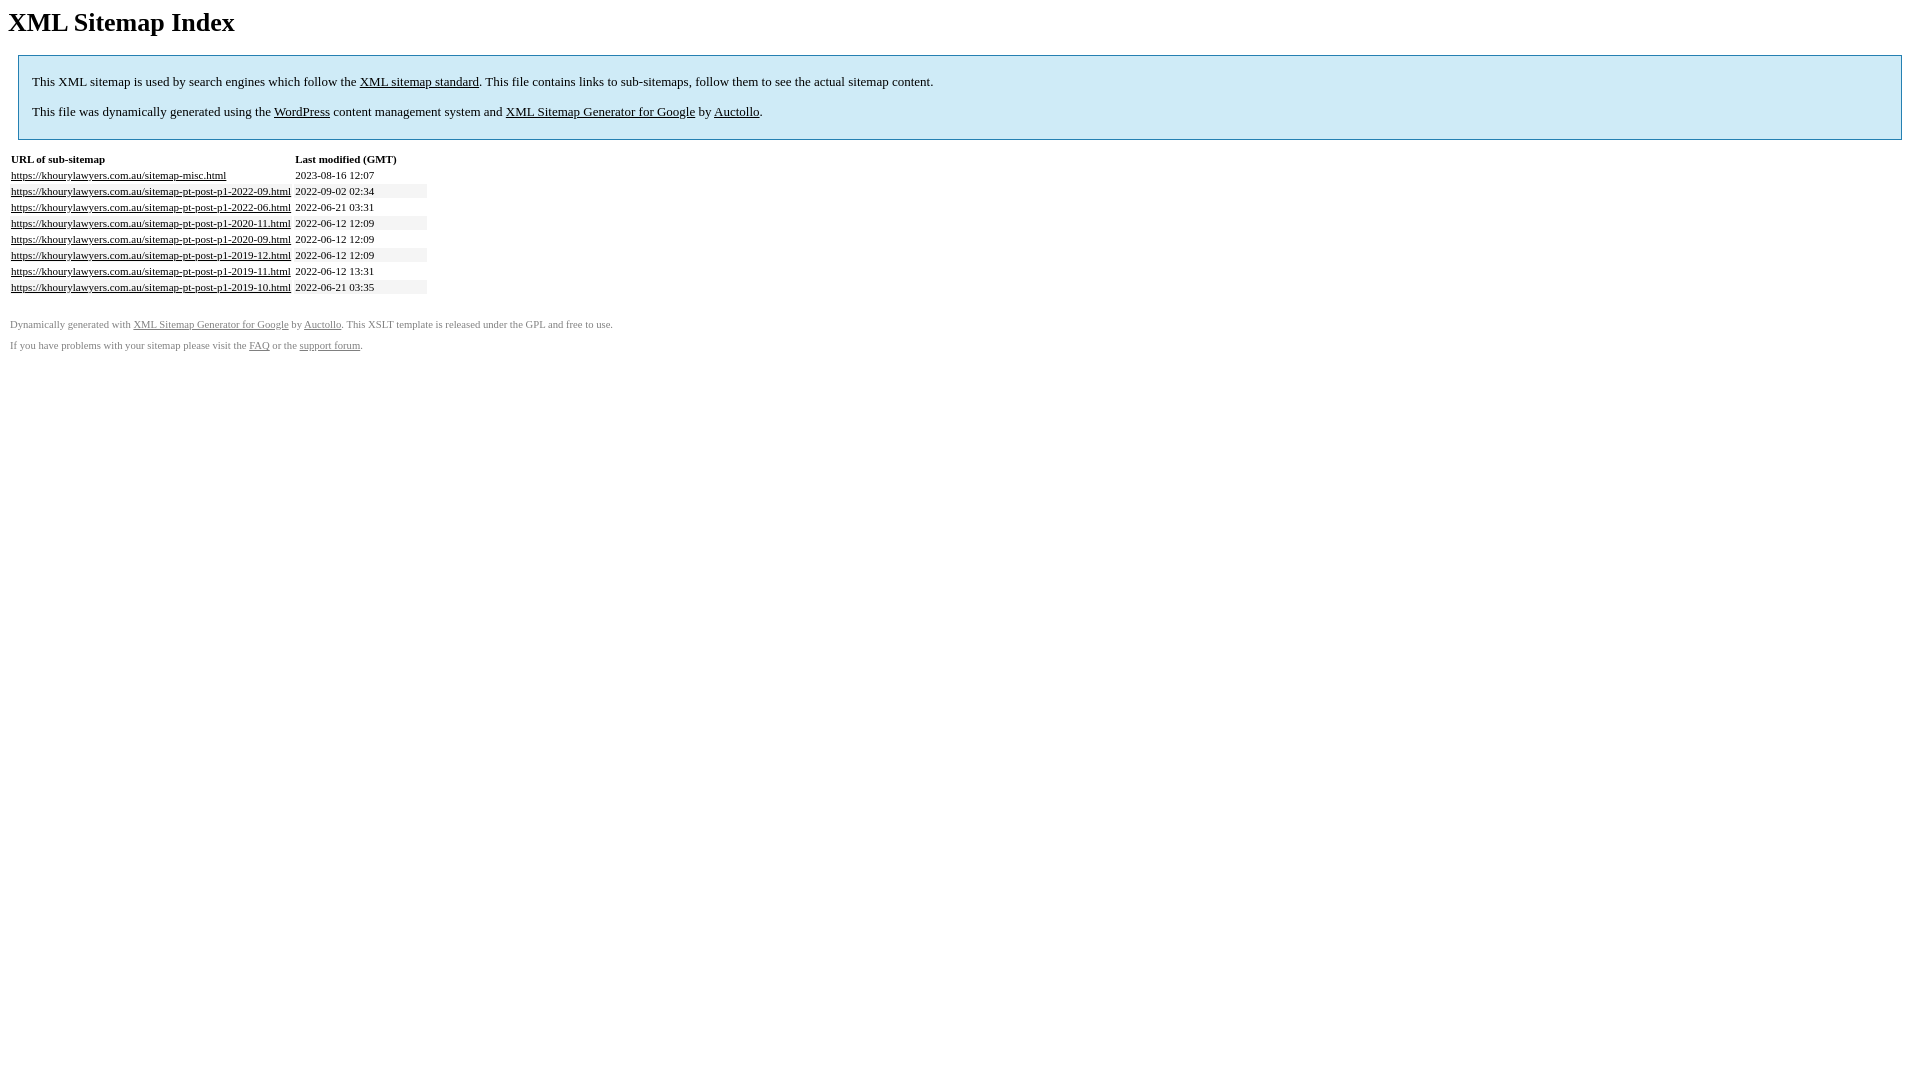  What do you see at coordinates (151, 191) in the screenshot?
I see `https://khourylawyers.com.au/sitemap-pt-post-p1-2022-09.html` at bounding box center [151, 191].